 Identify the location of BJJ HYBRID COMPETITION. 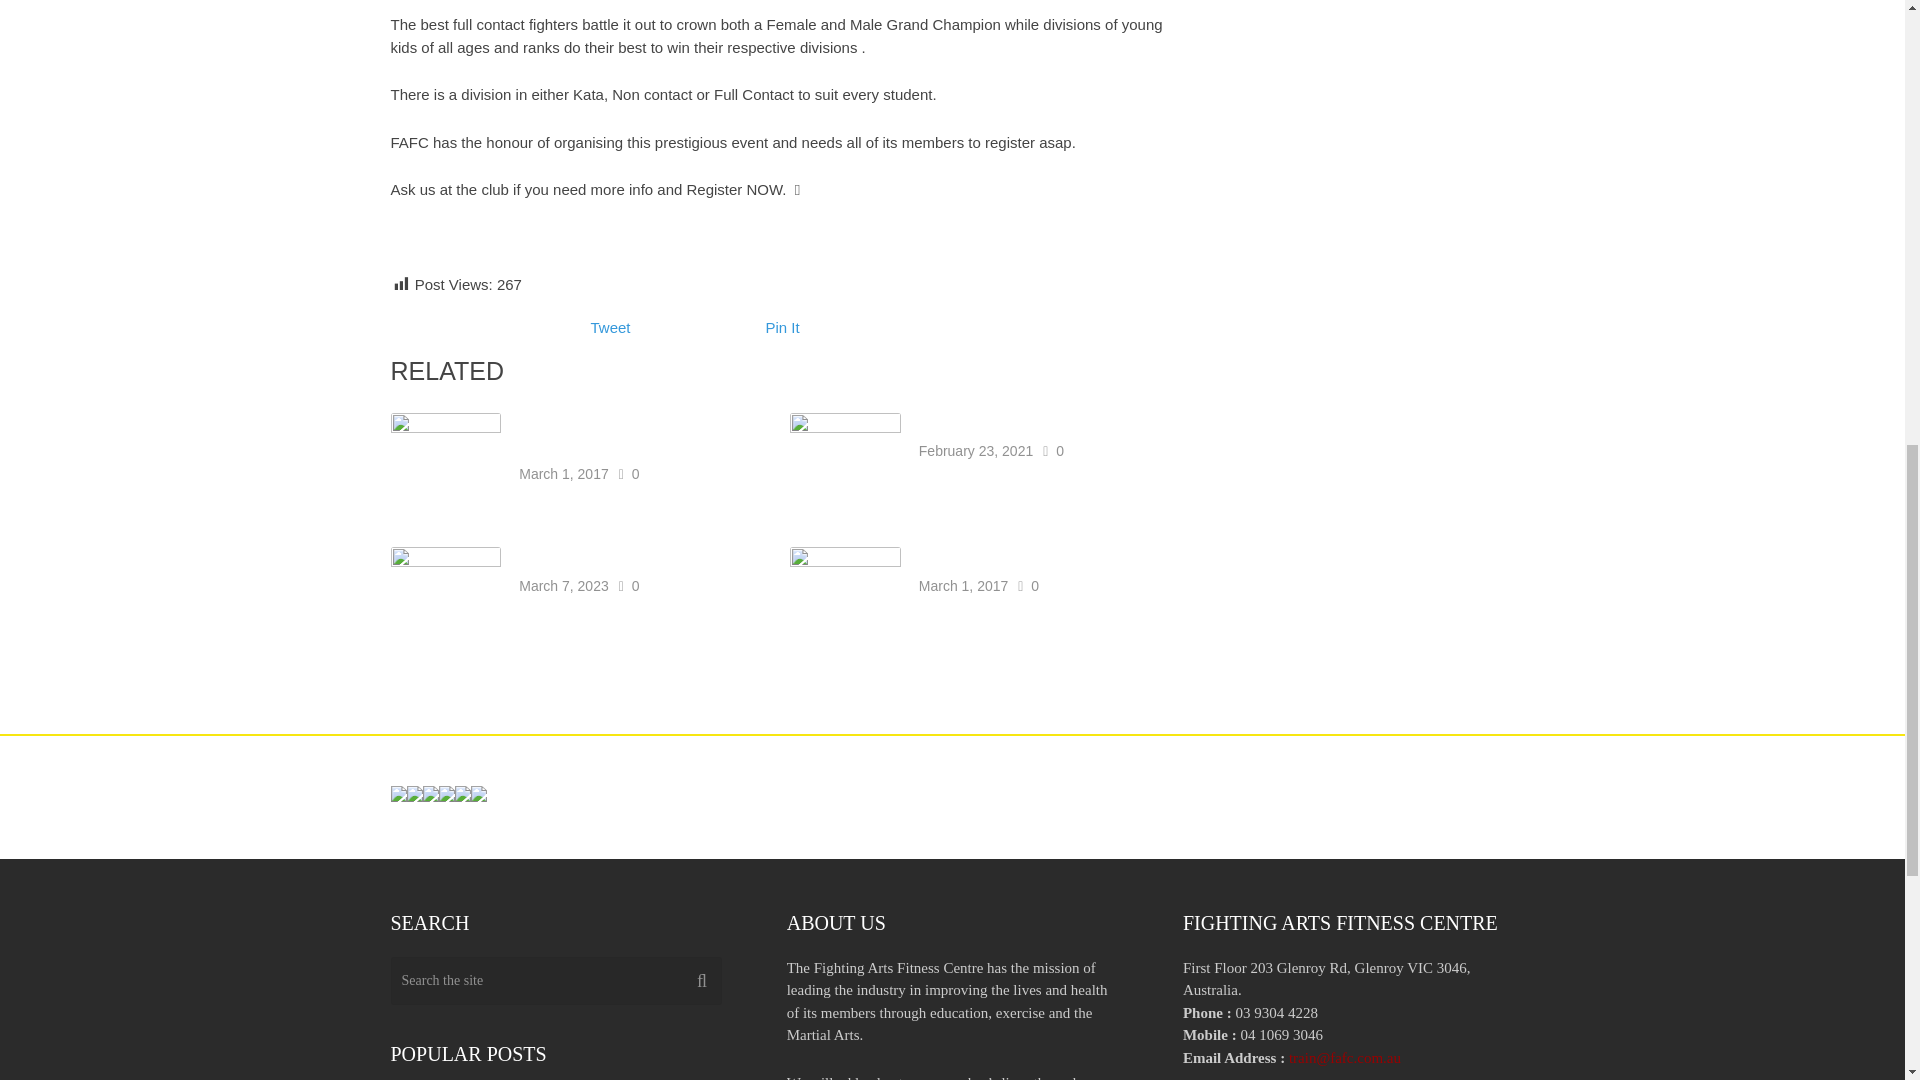
(1026, 553).